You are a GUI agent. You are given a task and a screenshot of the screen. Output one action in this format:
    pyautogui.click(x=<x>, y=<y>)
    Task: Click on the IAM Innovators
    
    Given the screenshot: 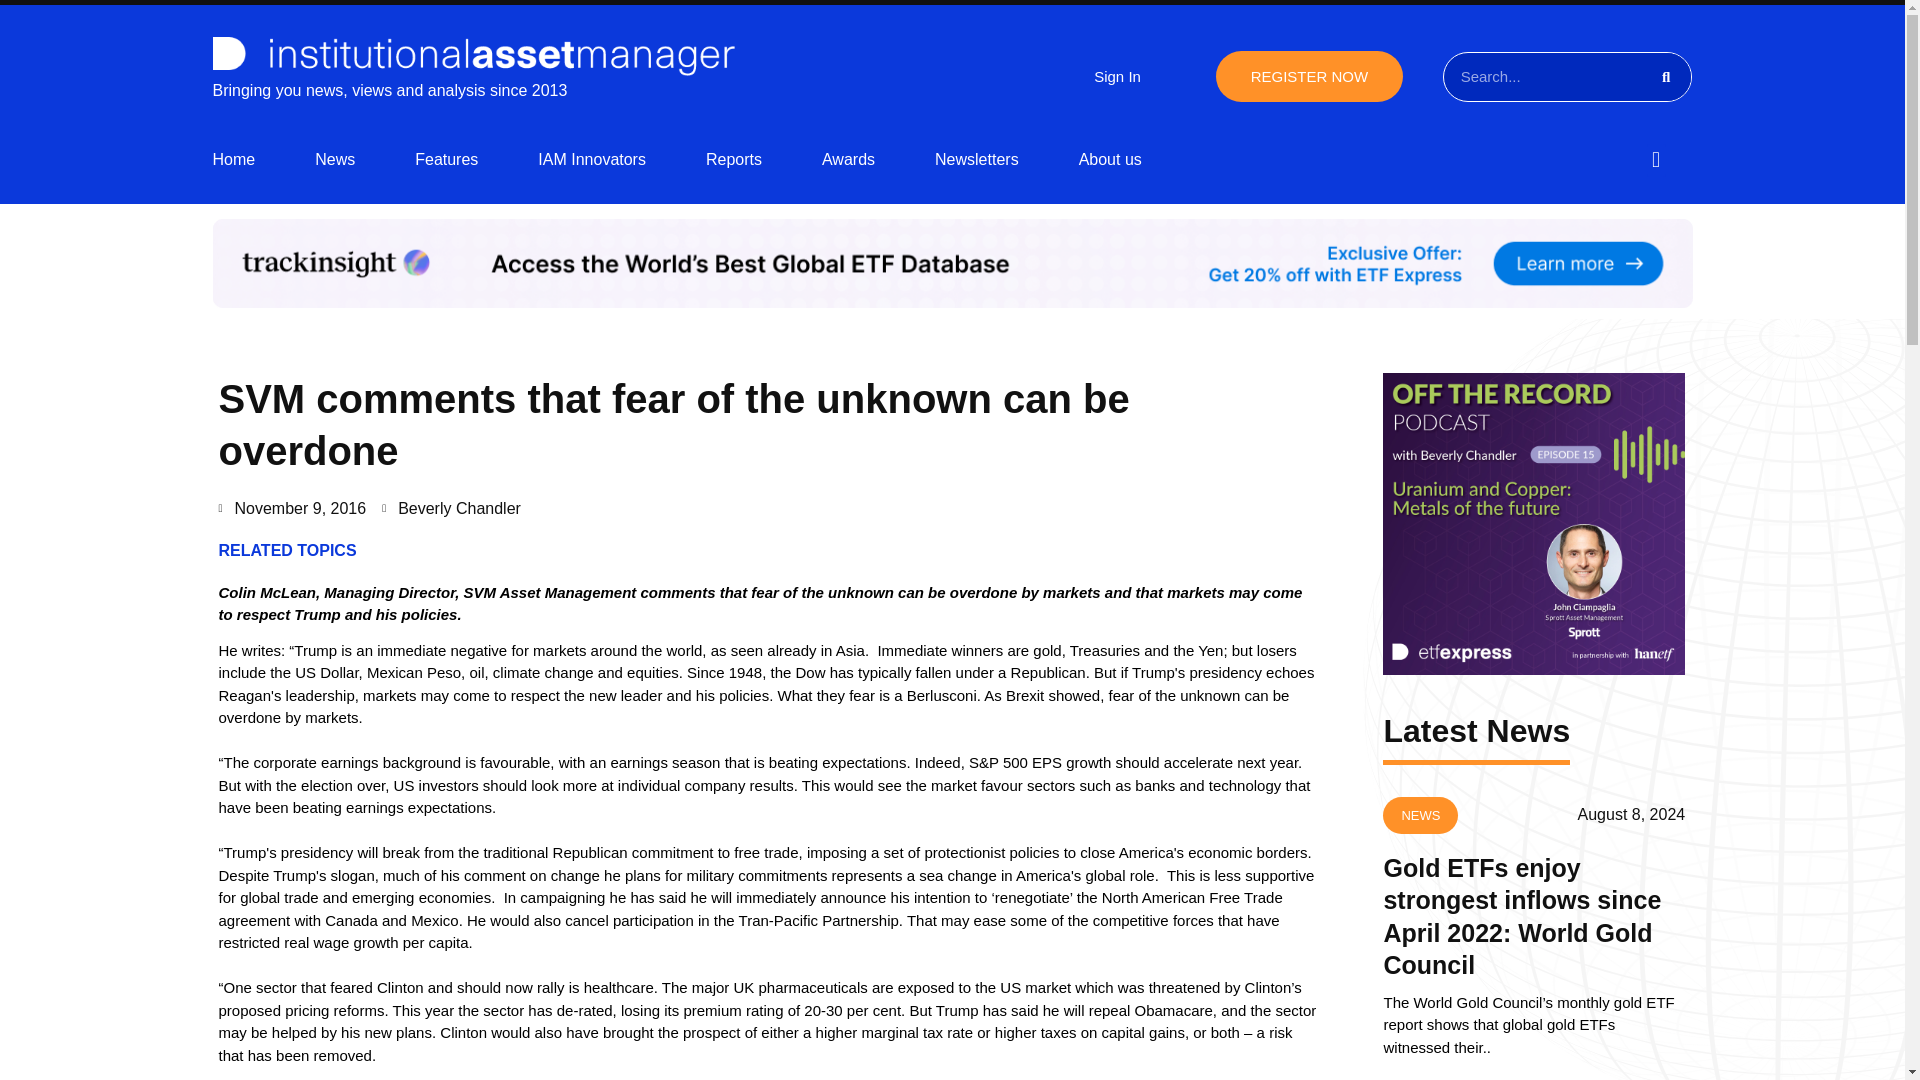 What is the action you would take?
    pyautogui.click(x=591, y=160)
    